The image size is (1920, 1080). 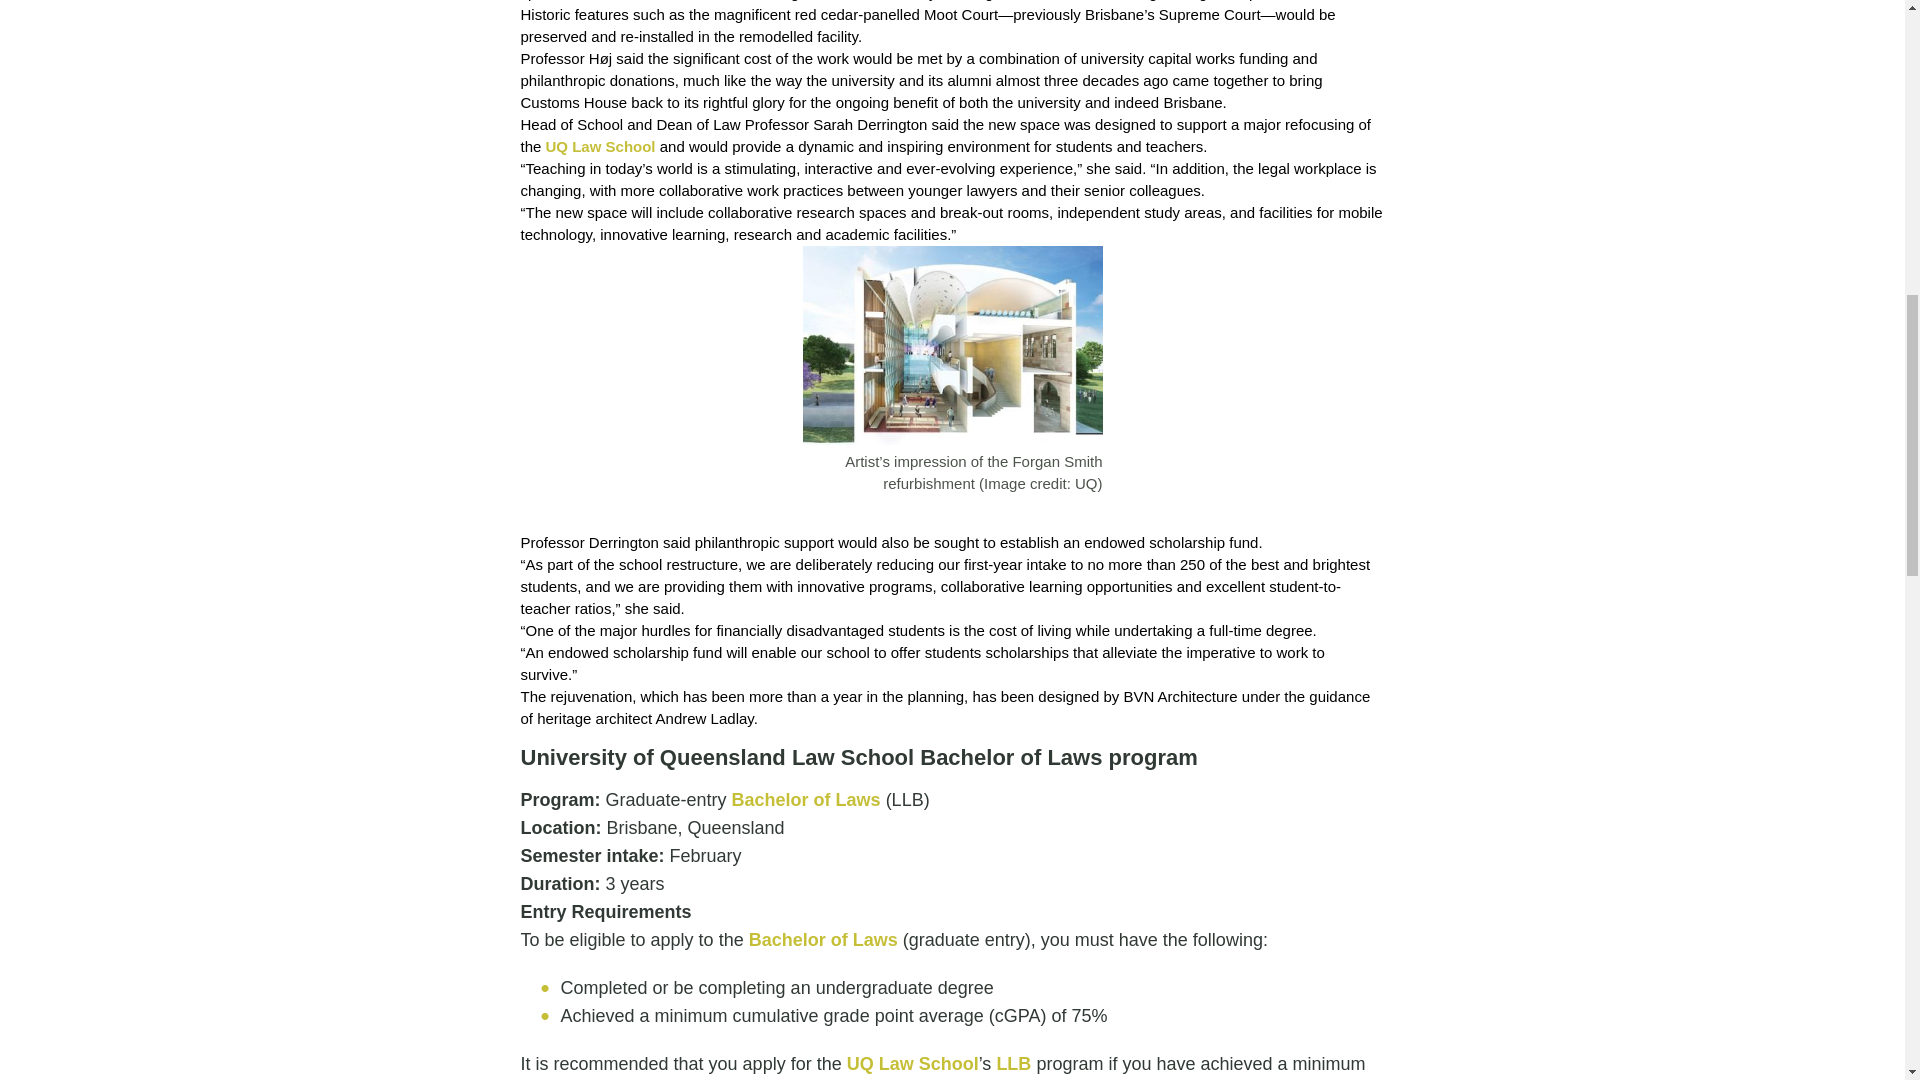 I want to click on Find out more about the University of Queensland, so click(x=952, y=346).